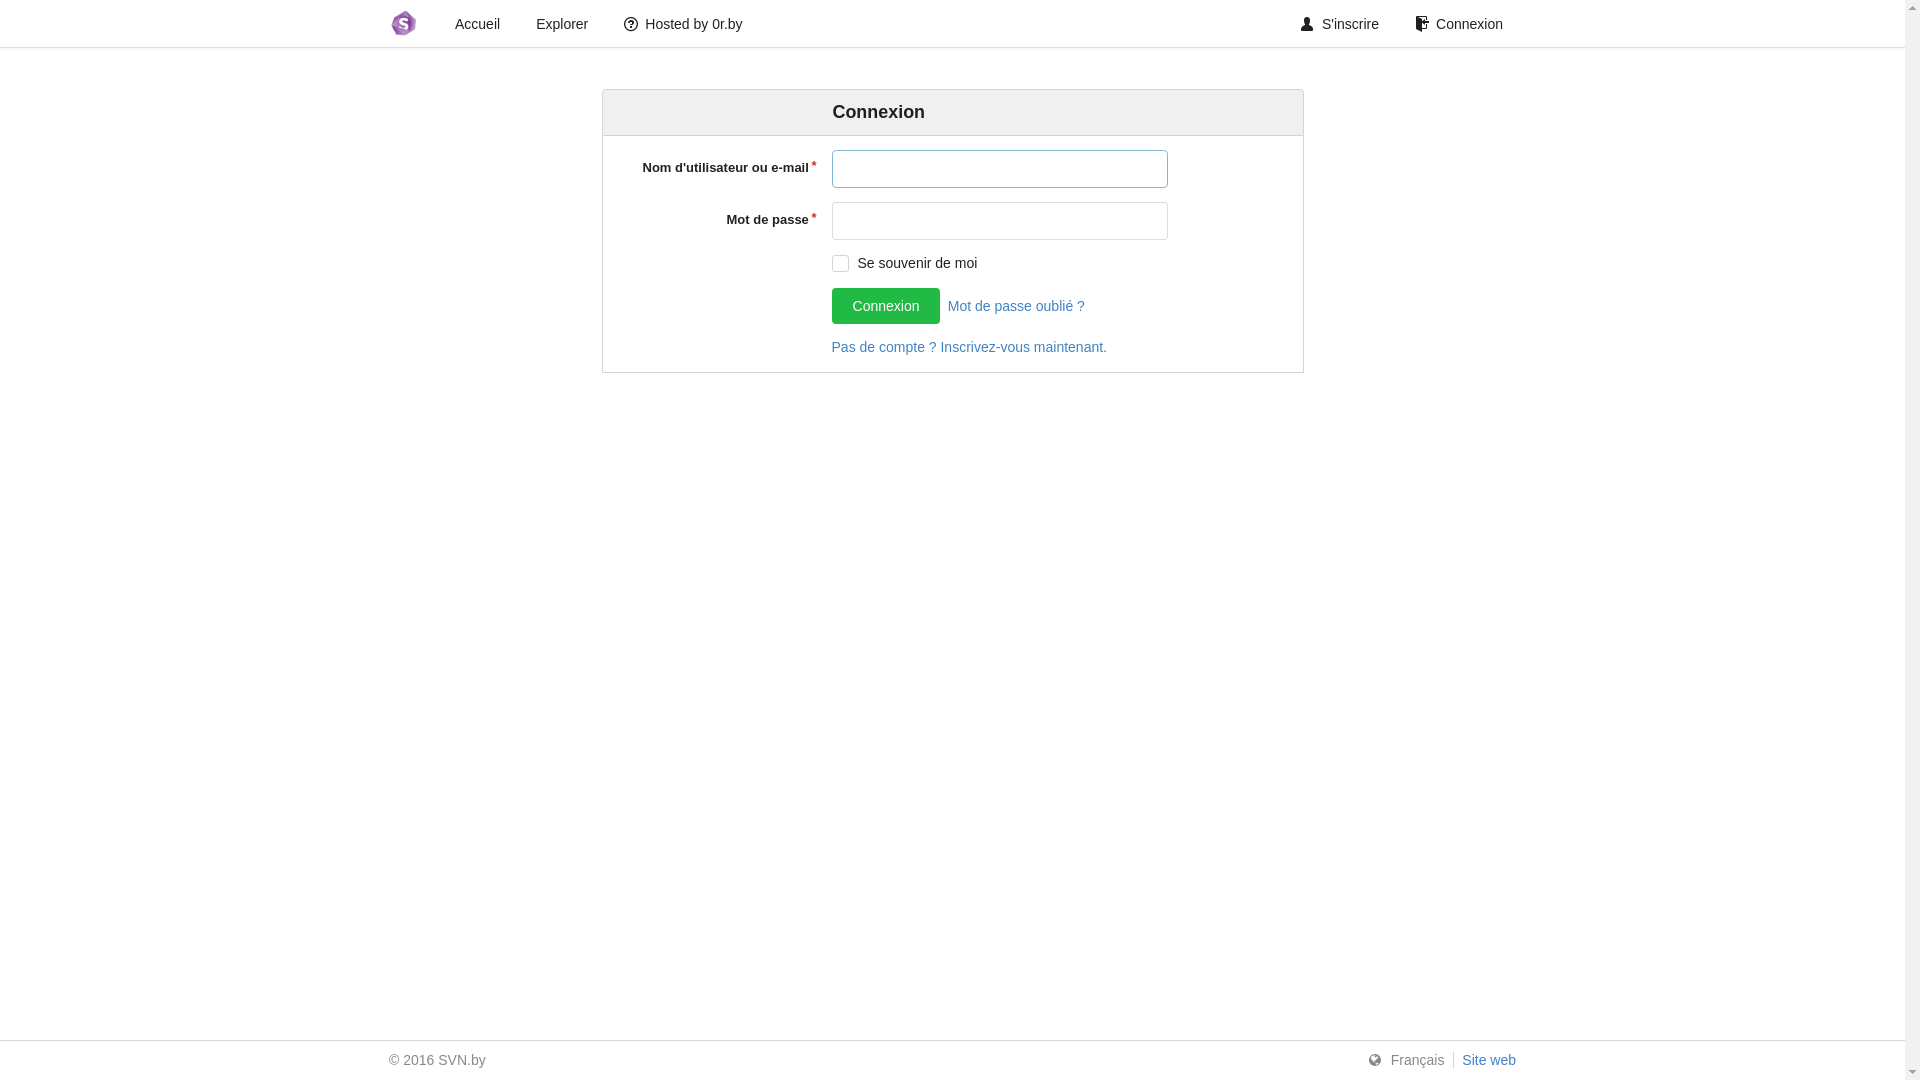  I want to click on Pas de compte ? Inscrivez-vous maintenant., so click(970, 347).